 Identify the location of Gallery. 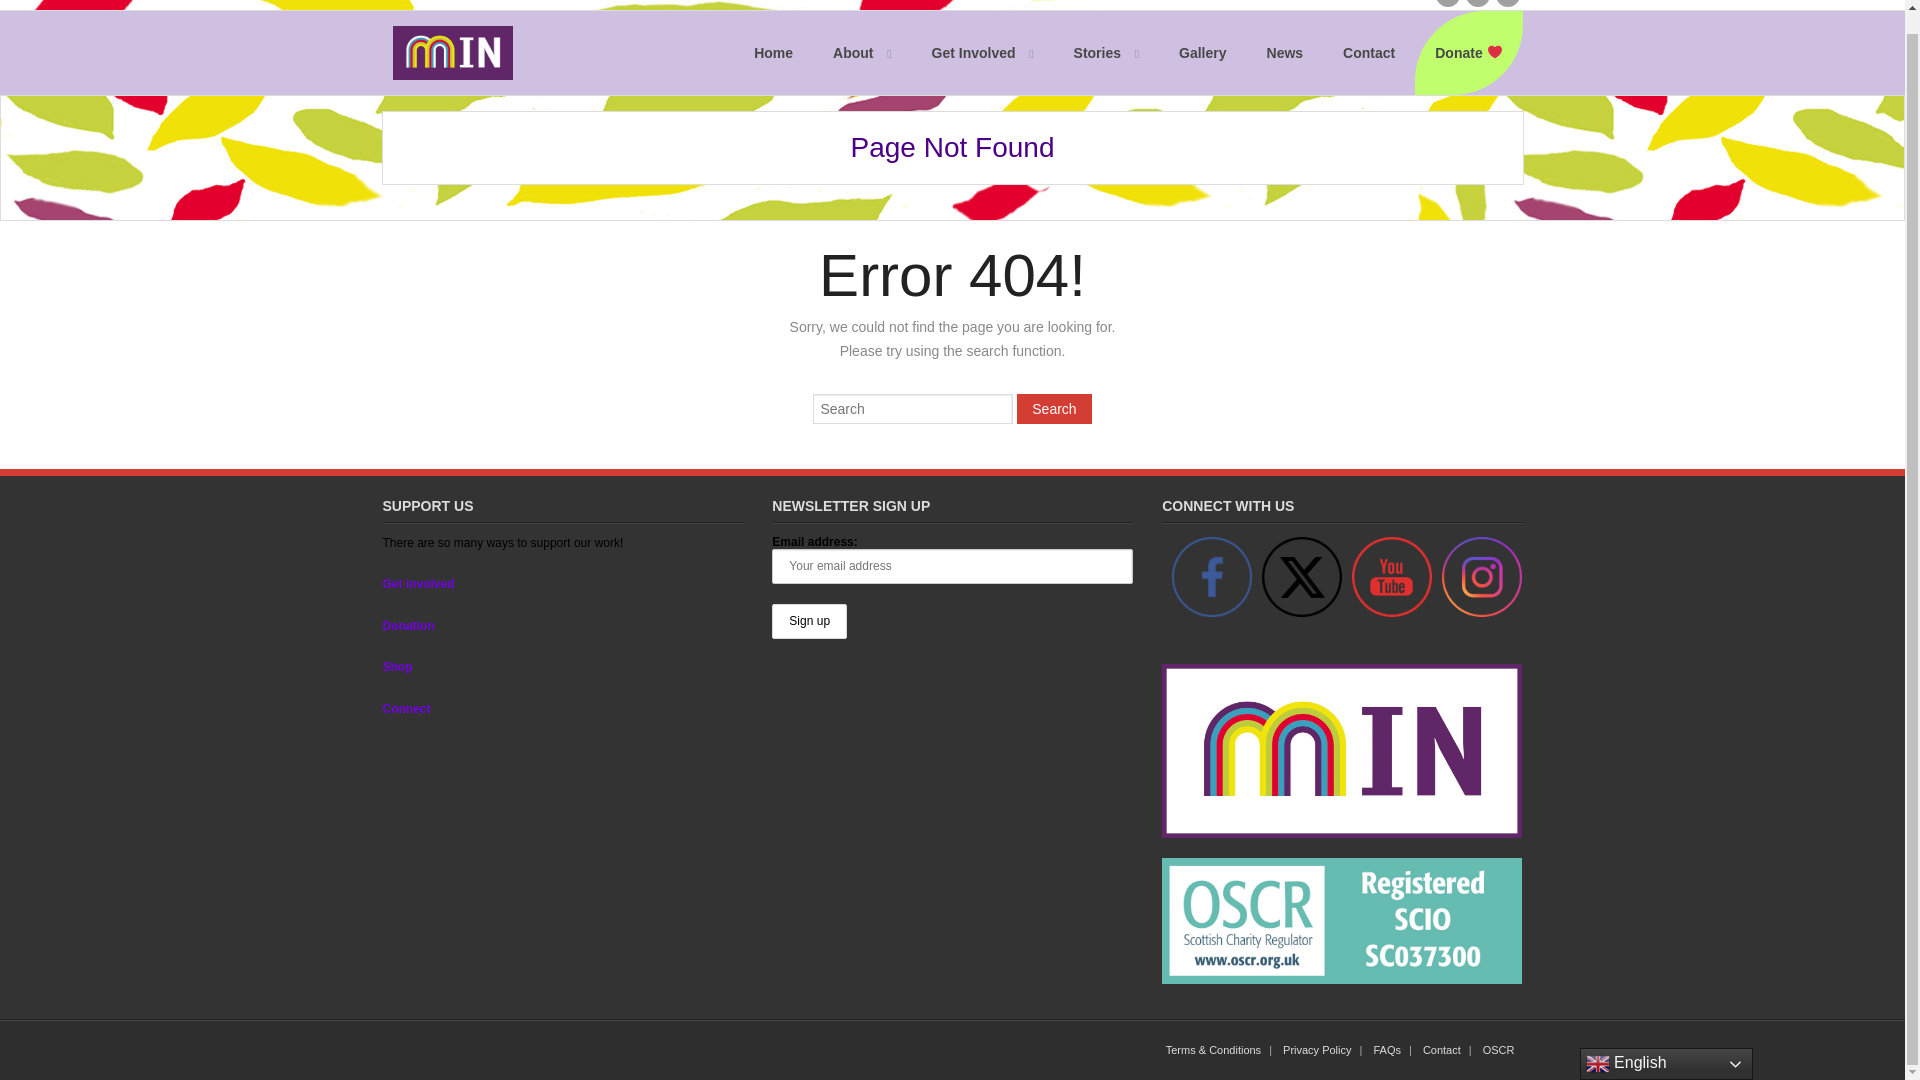
(1202, 52).